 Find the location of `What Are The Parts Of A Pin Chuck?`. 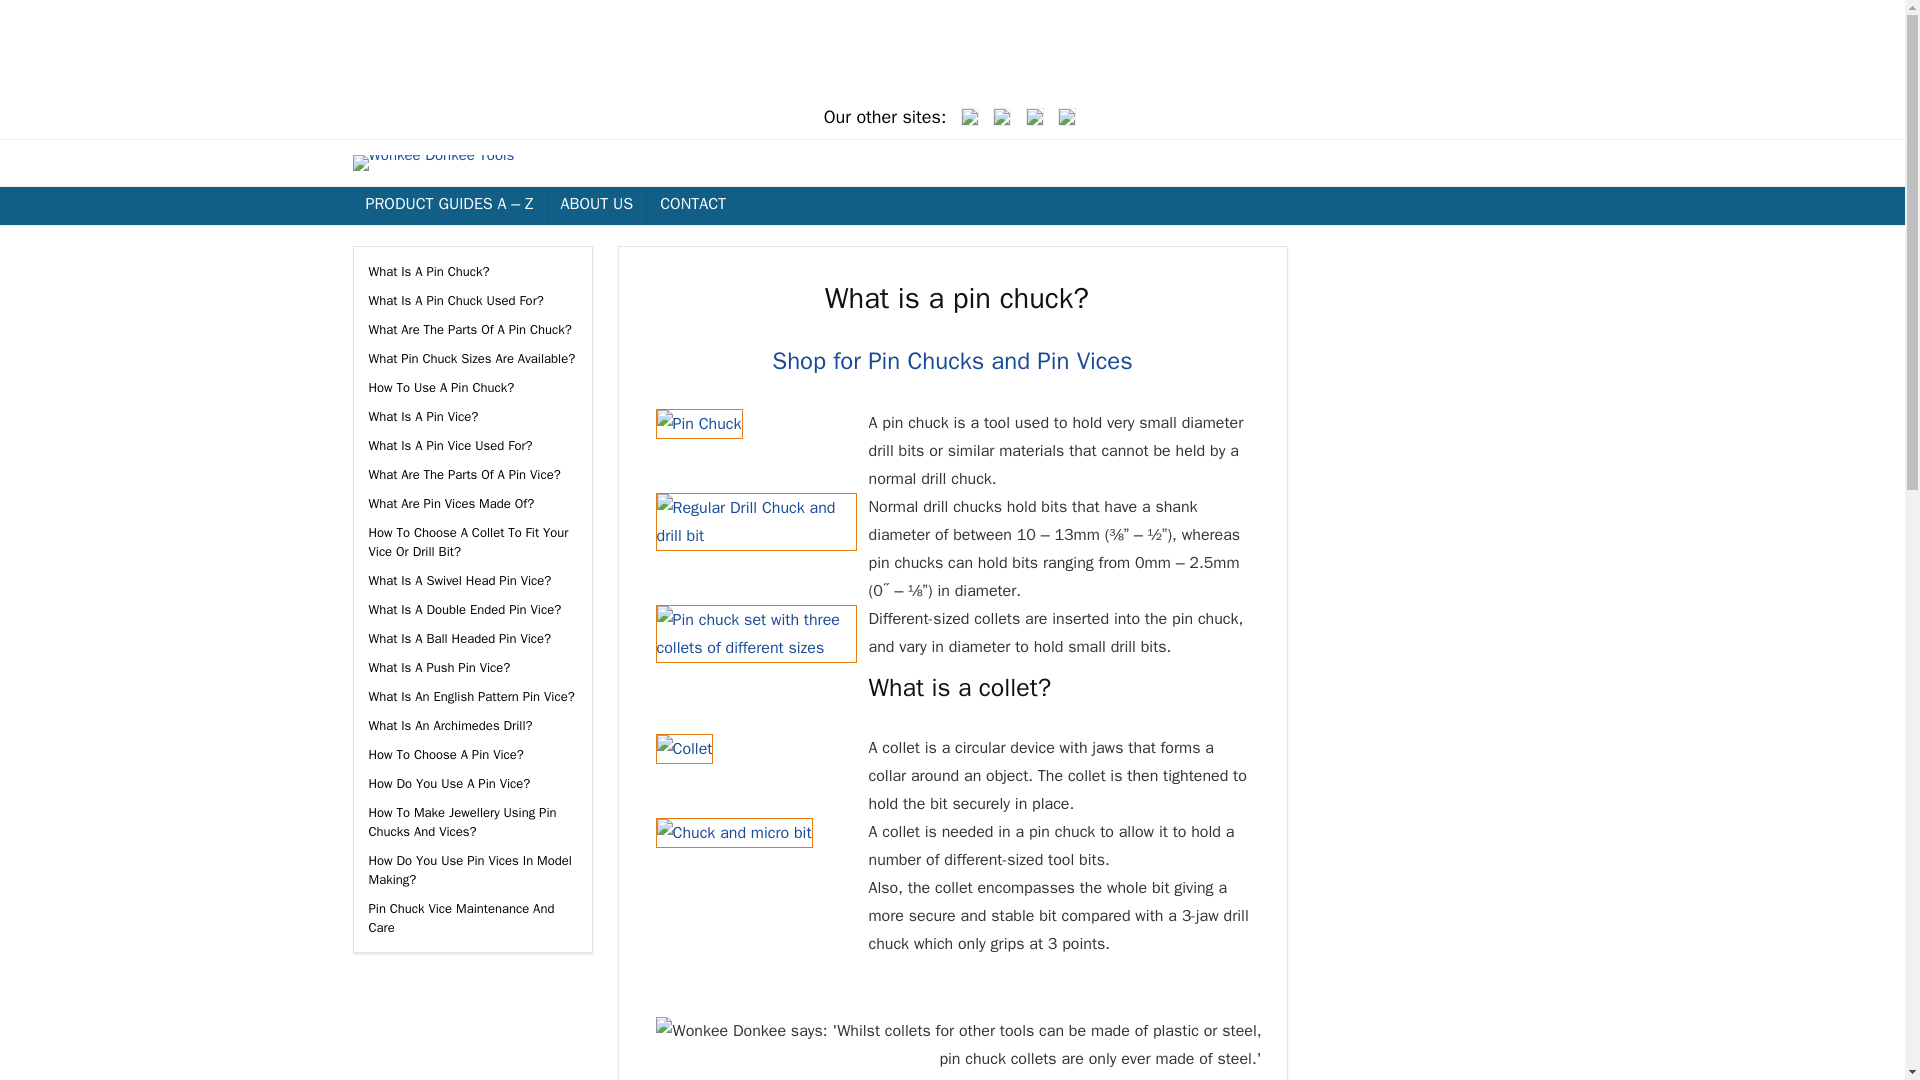

What Are The Parts Of A Pin Chuck? is located at coordinates (469, 329).